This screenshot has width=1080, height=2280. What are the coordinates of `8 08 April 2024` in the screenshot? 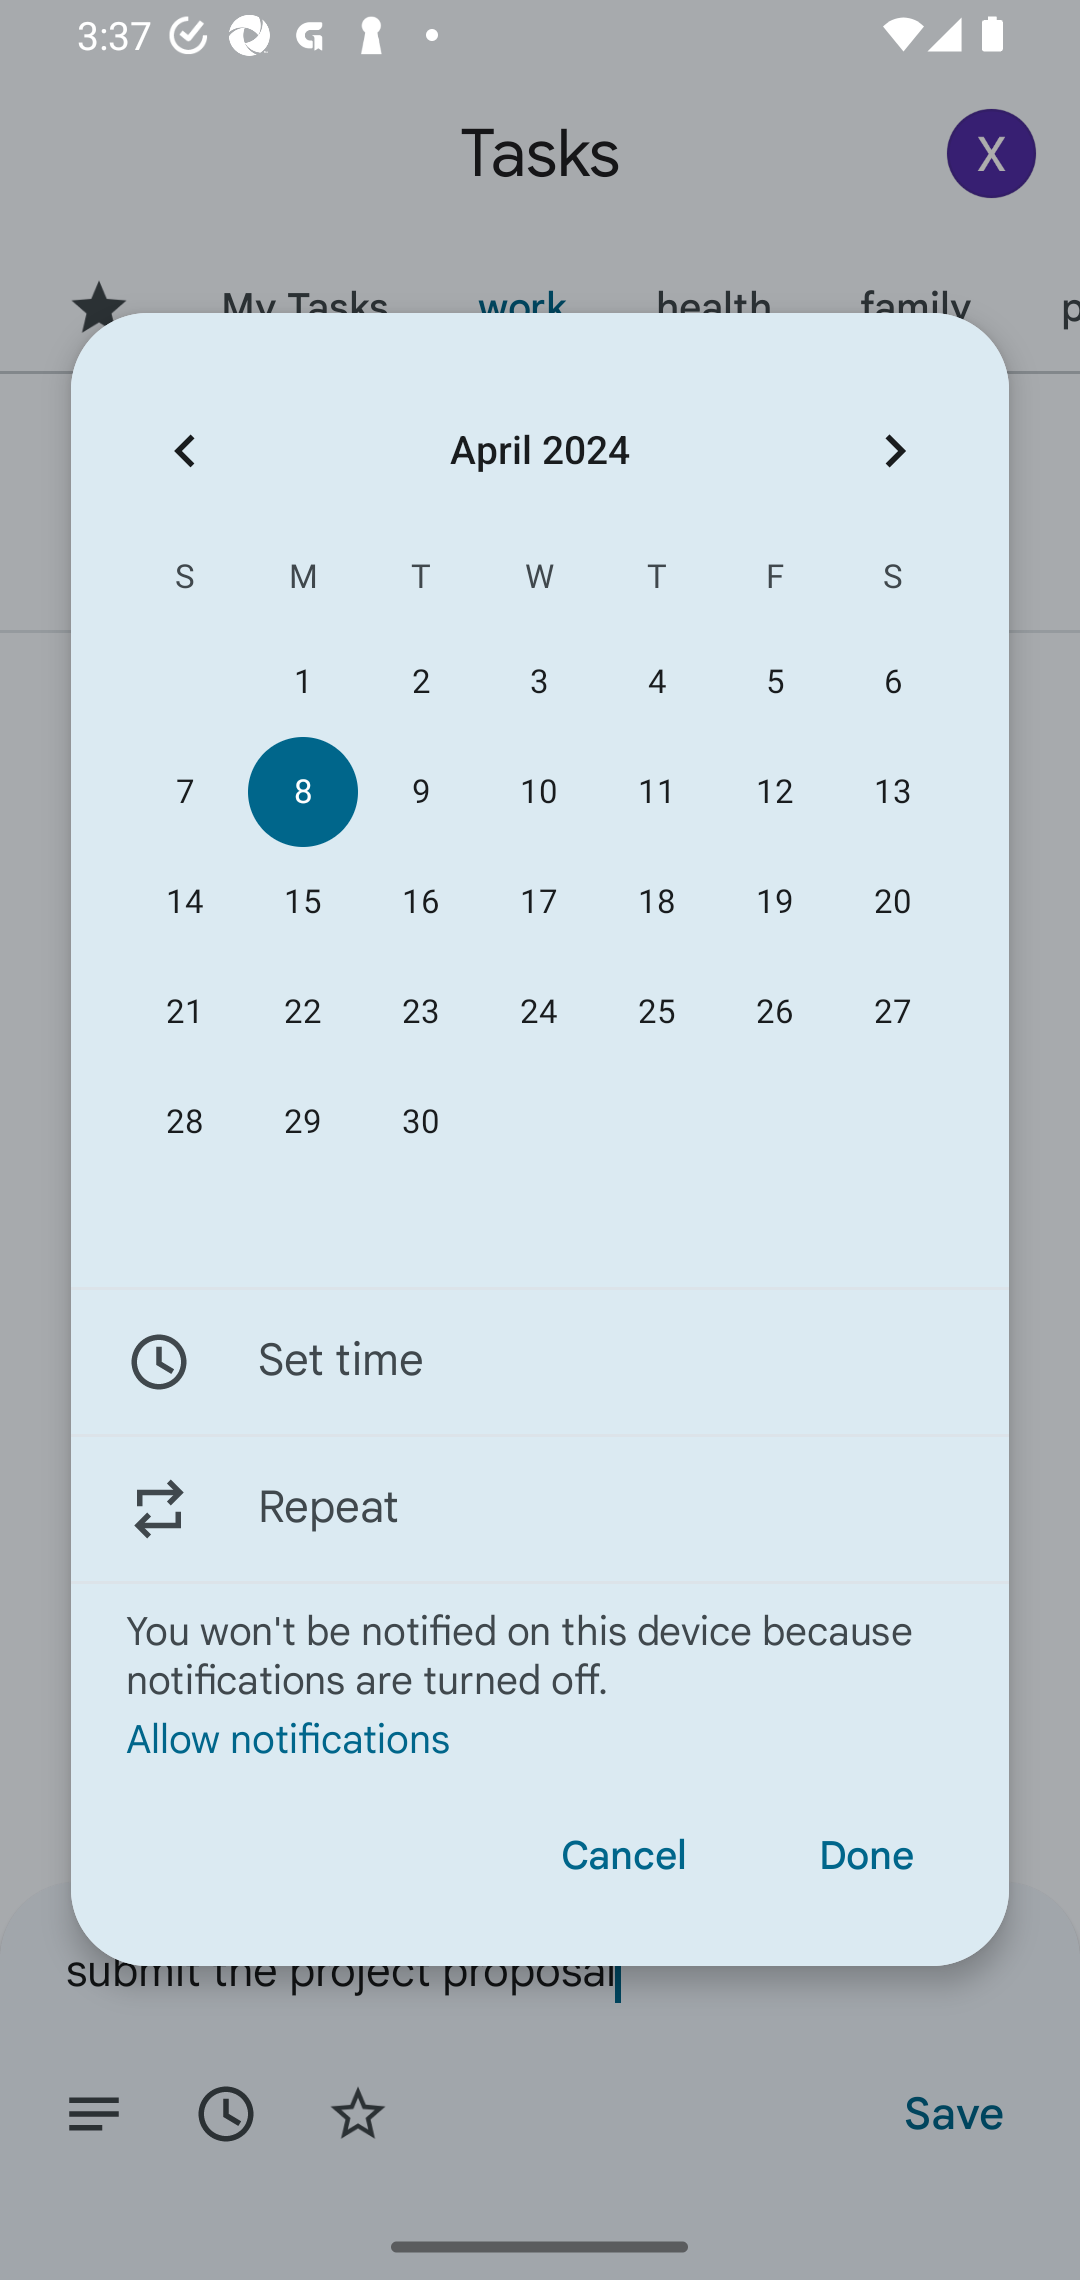 It's located at (302, 790).